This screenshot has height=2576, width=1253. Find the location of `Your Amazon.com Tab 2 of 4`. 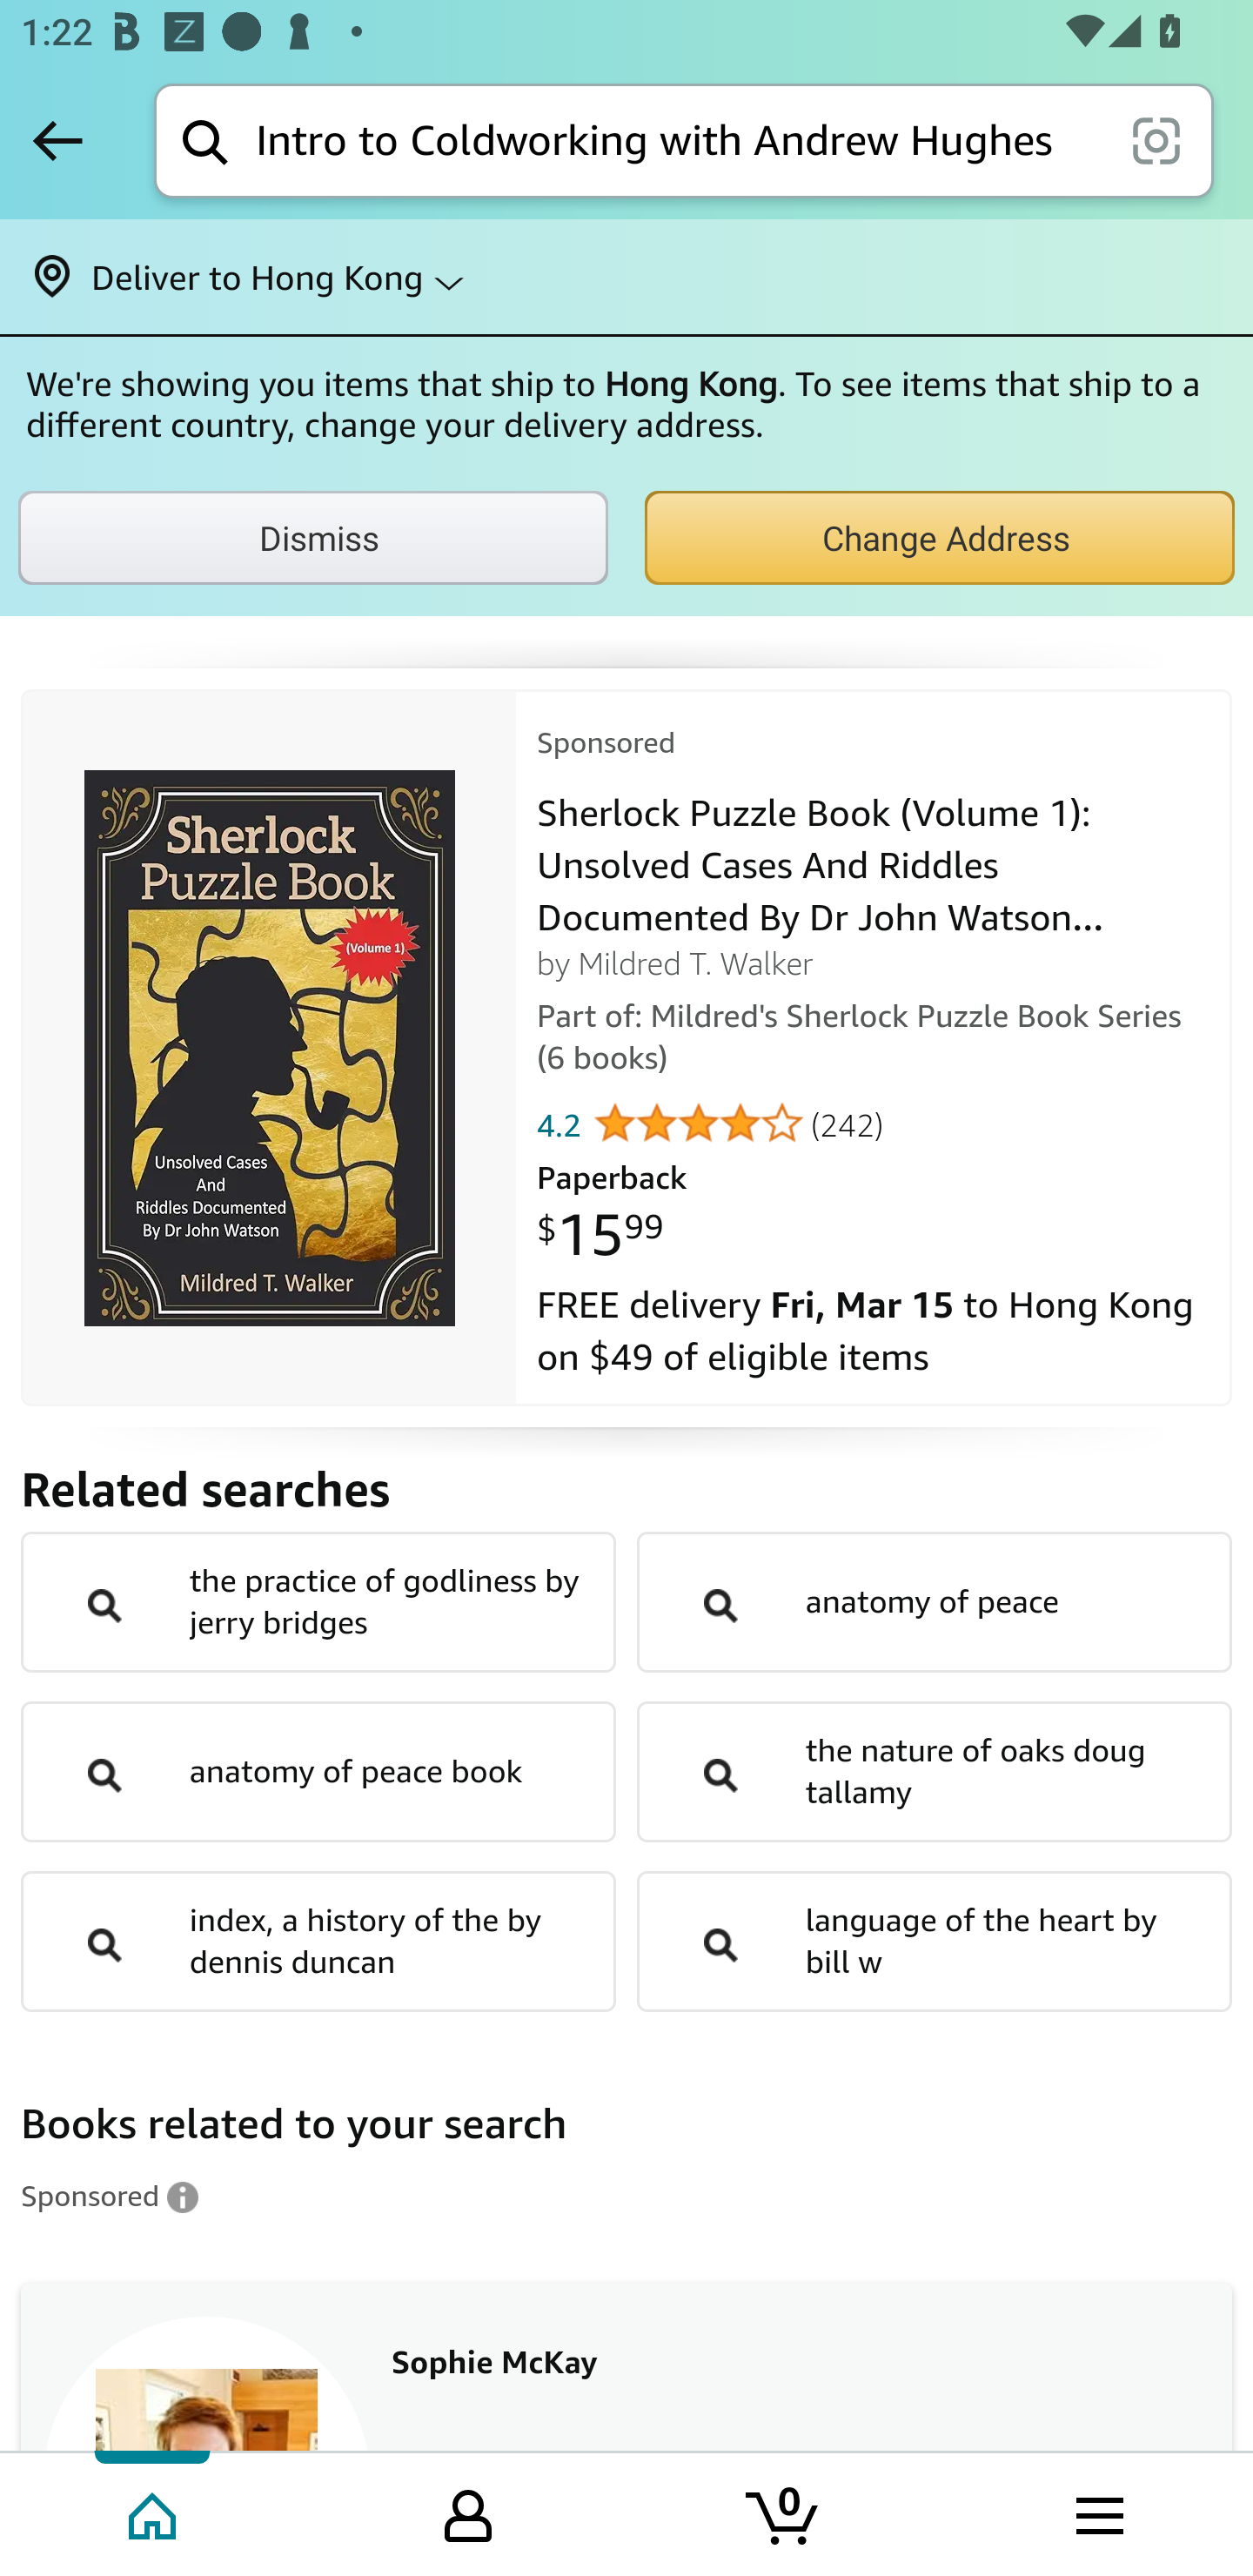

Your Amazon.com Tab 2 of 4 is located at coordinates (468, 2512).